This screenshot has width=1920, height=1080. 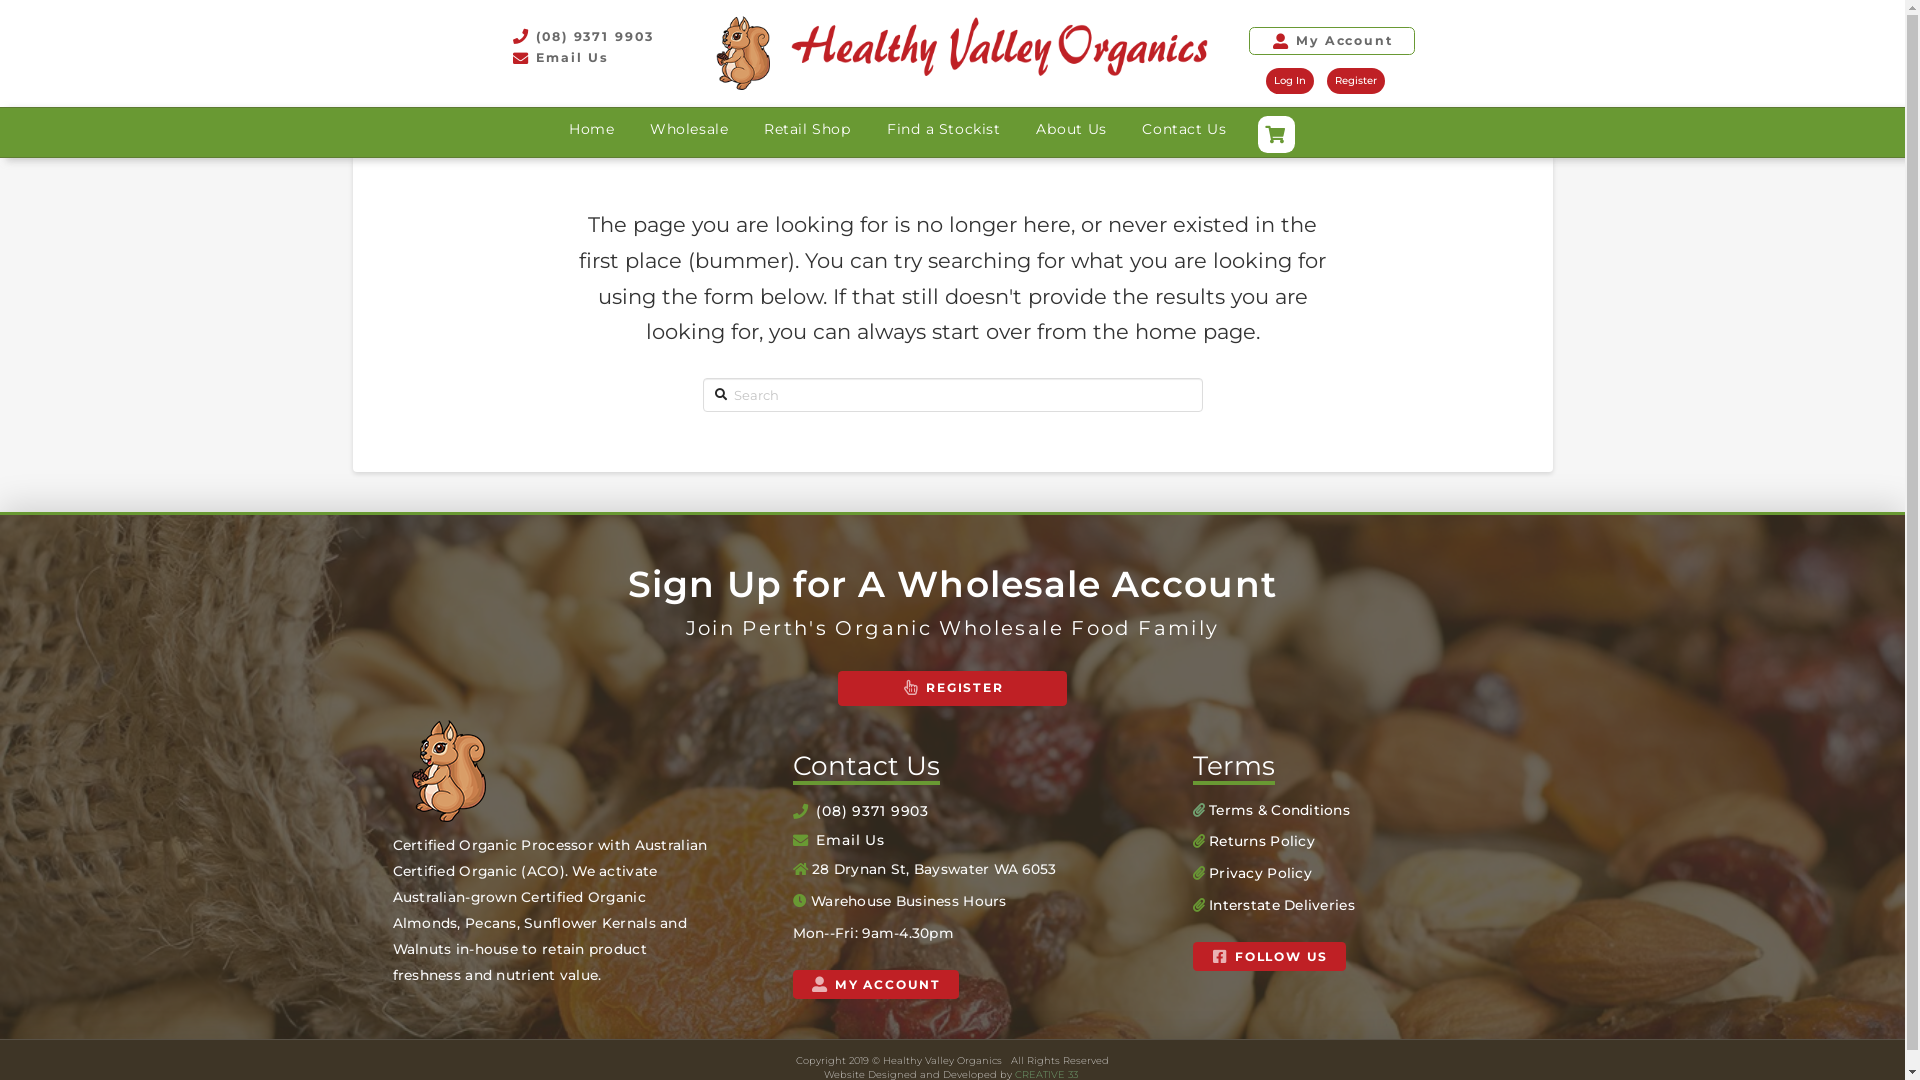 I want to click on My Account, so click(x=1332, y=42).